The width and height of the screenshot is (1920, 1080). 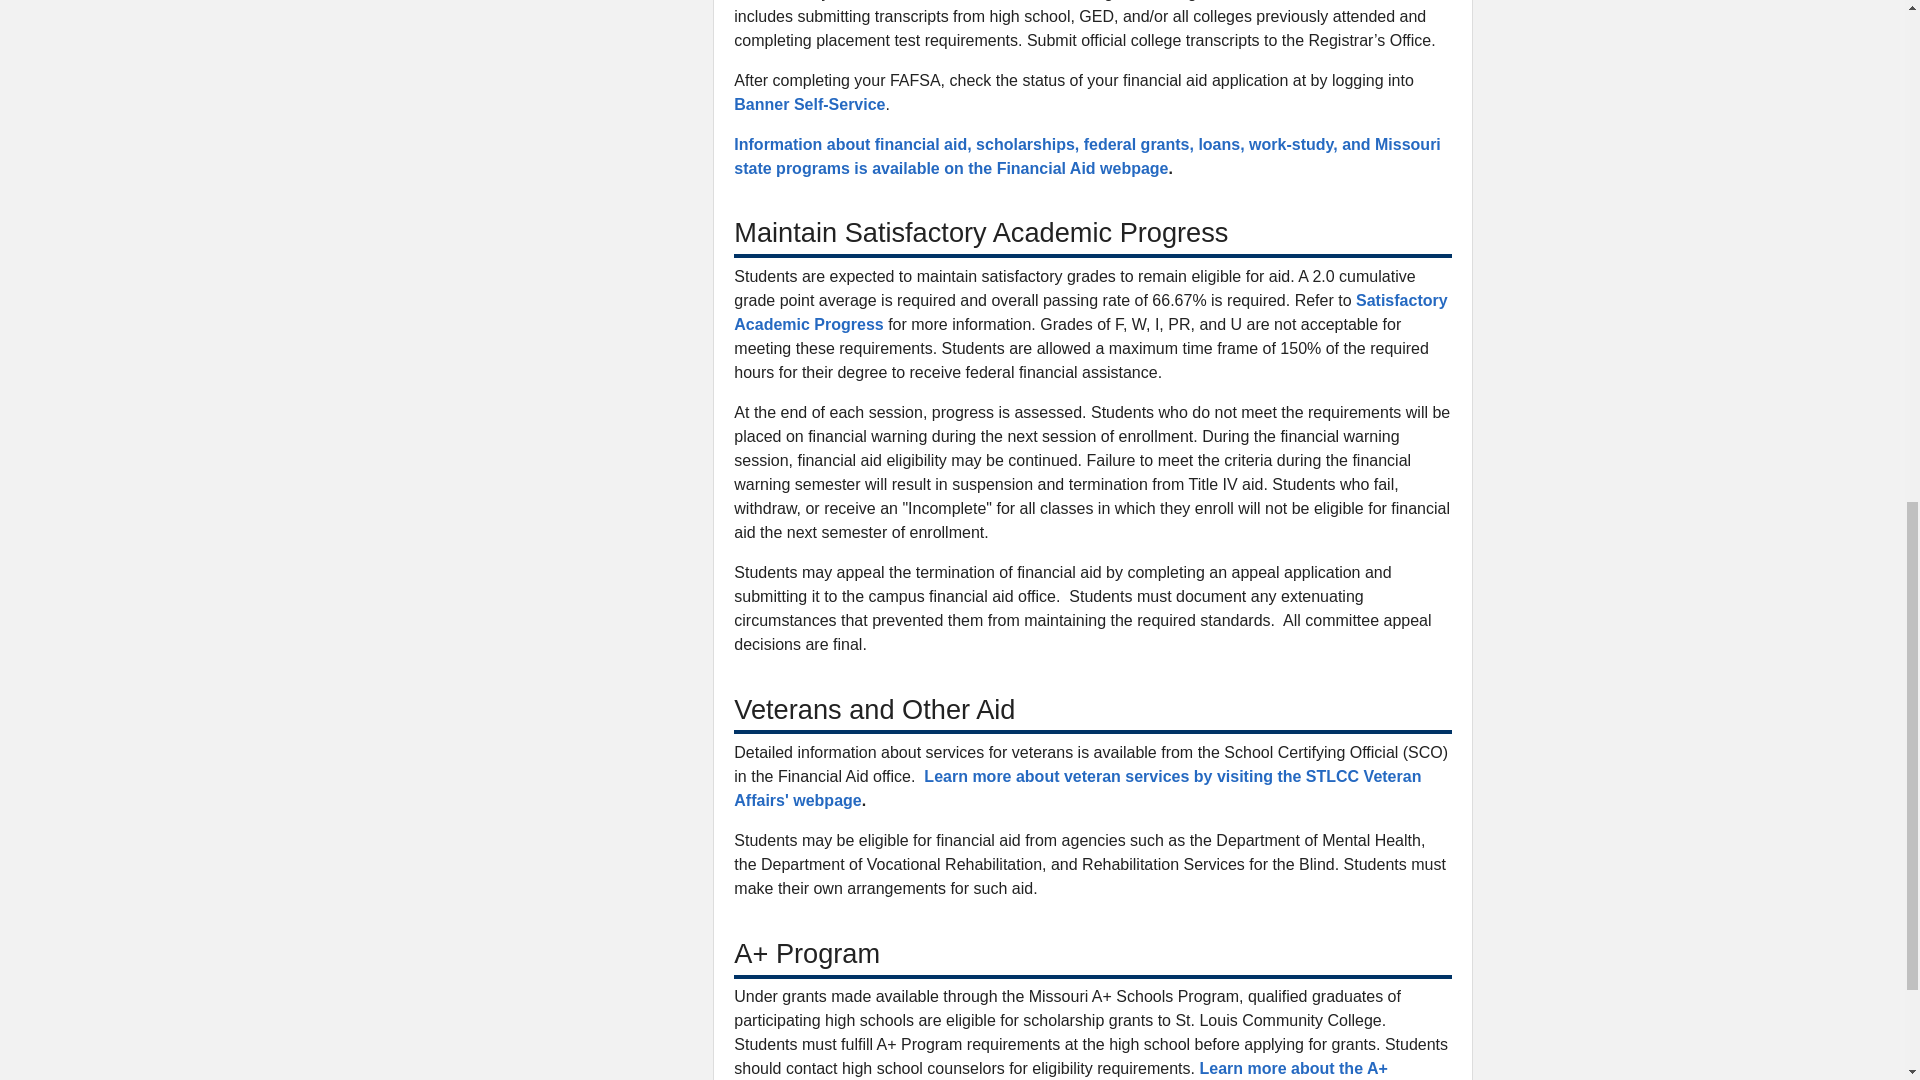 I want to click on Satisfactory Academic Progress, so click(x=1090, y=312).